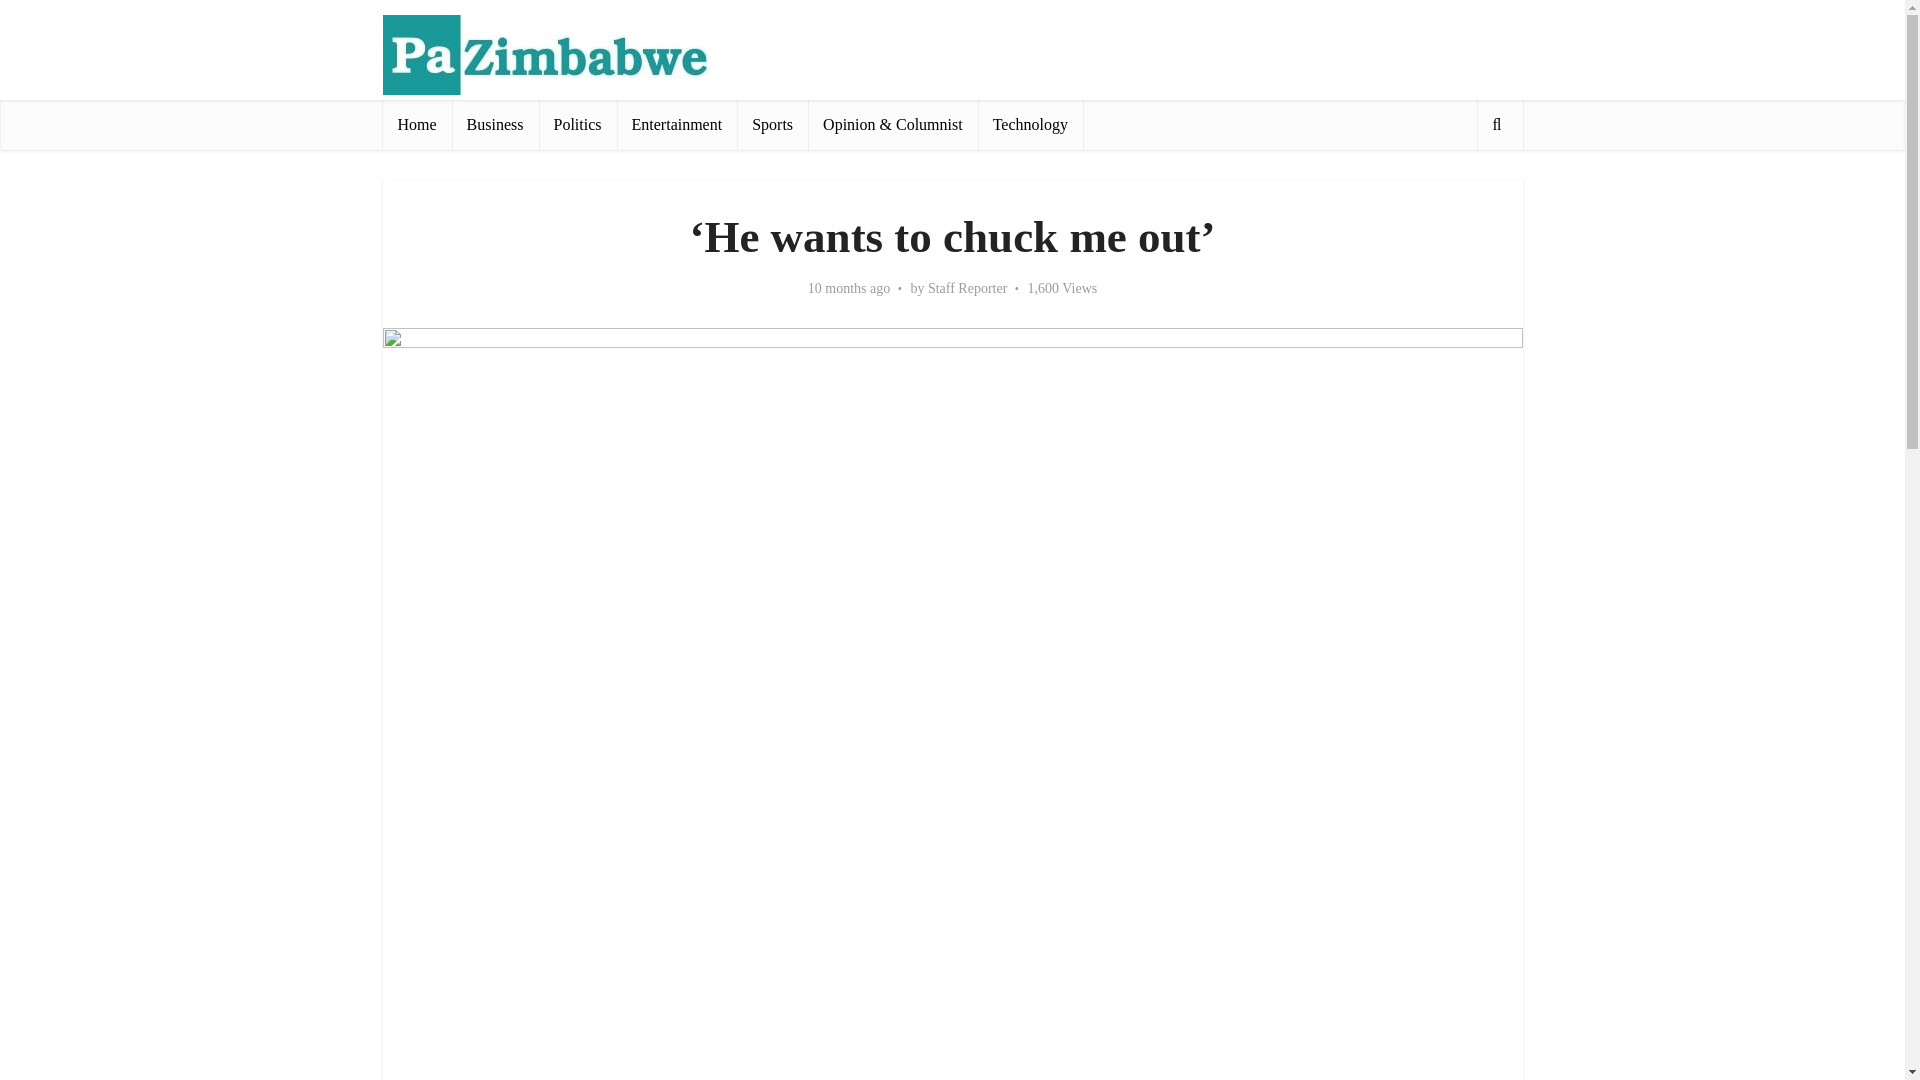  I want to click on Entertainment, so click(676, 125).